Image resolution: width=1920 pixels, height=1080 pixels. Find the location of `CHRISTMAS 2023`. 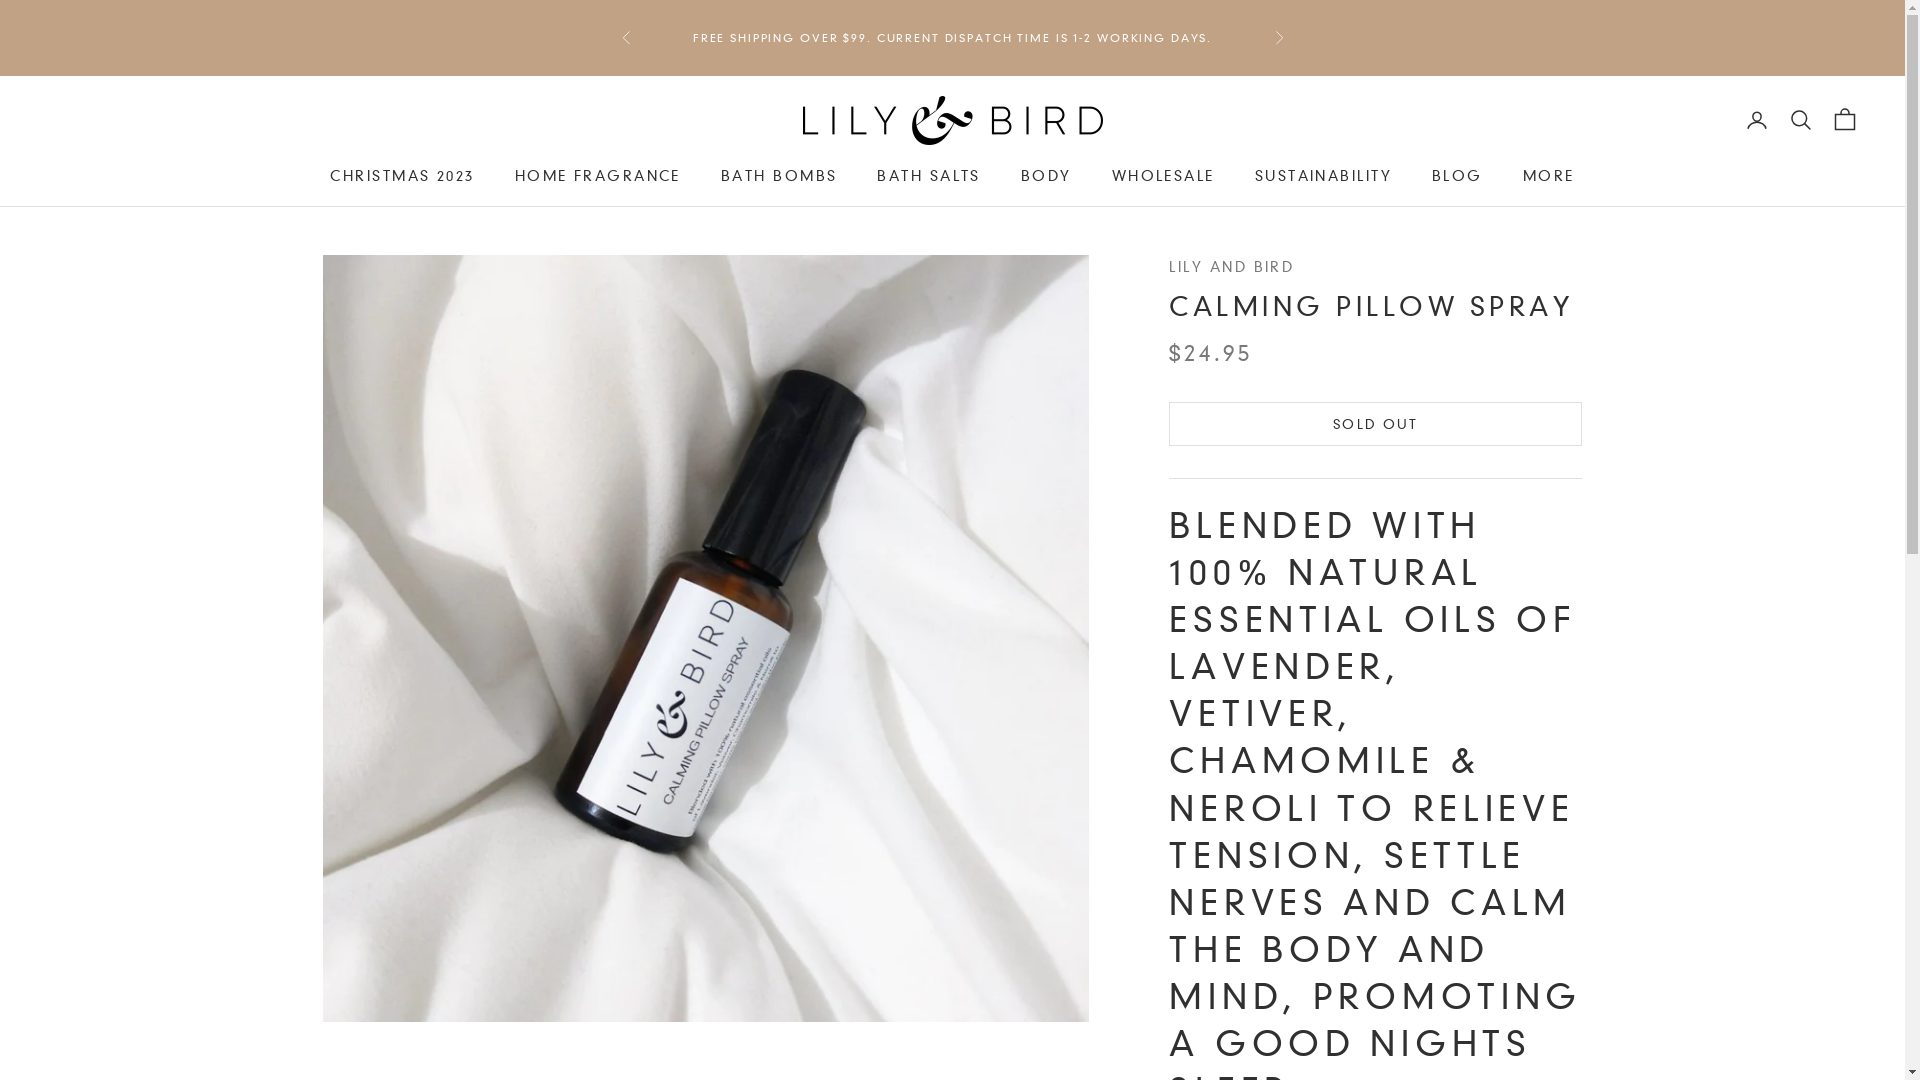

CHRISTMAS 2023 is located at coordinates (402, 176).